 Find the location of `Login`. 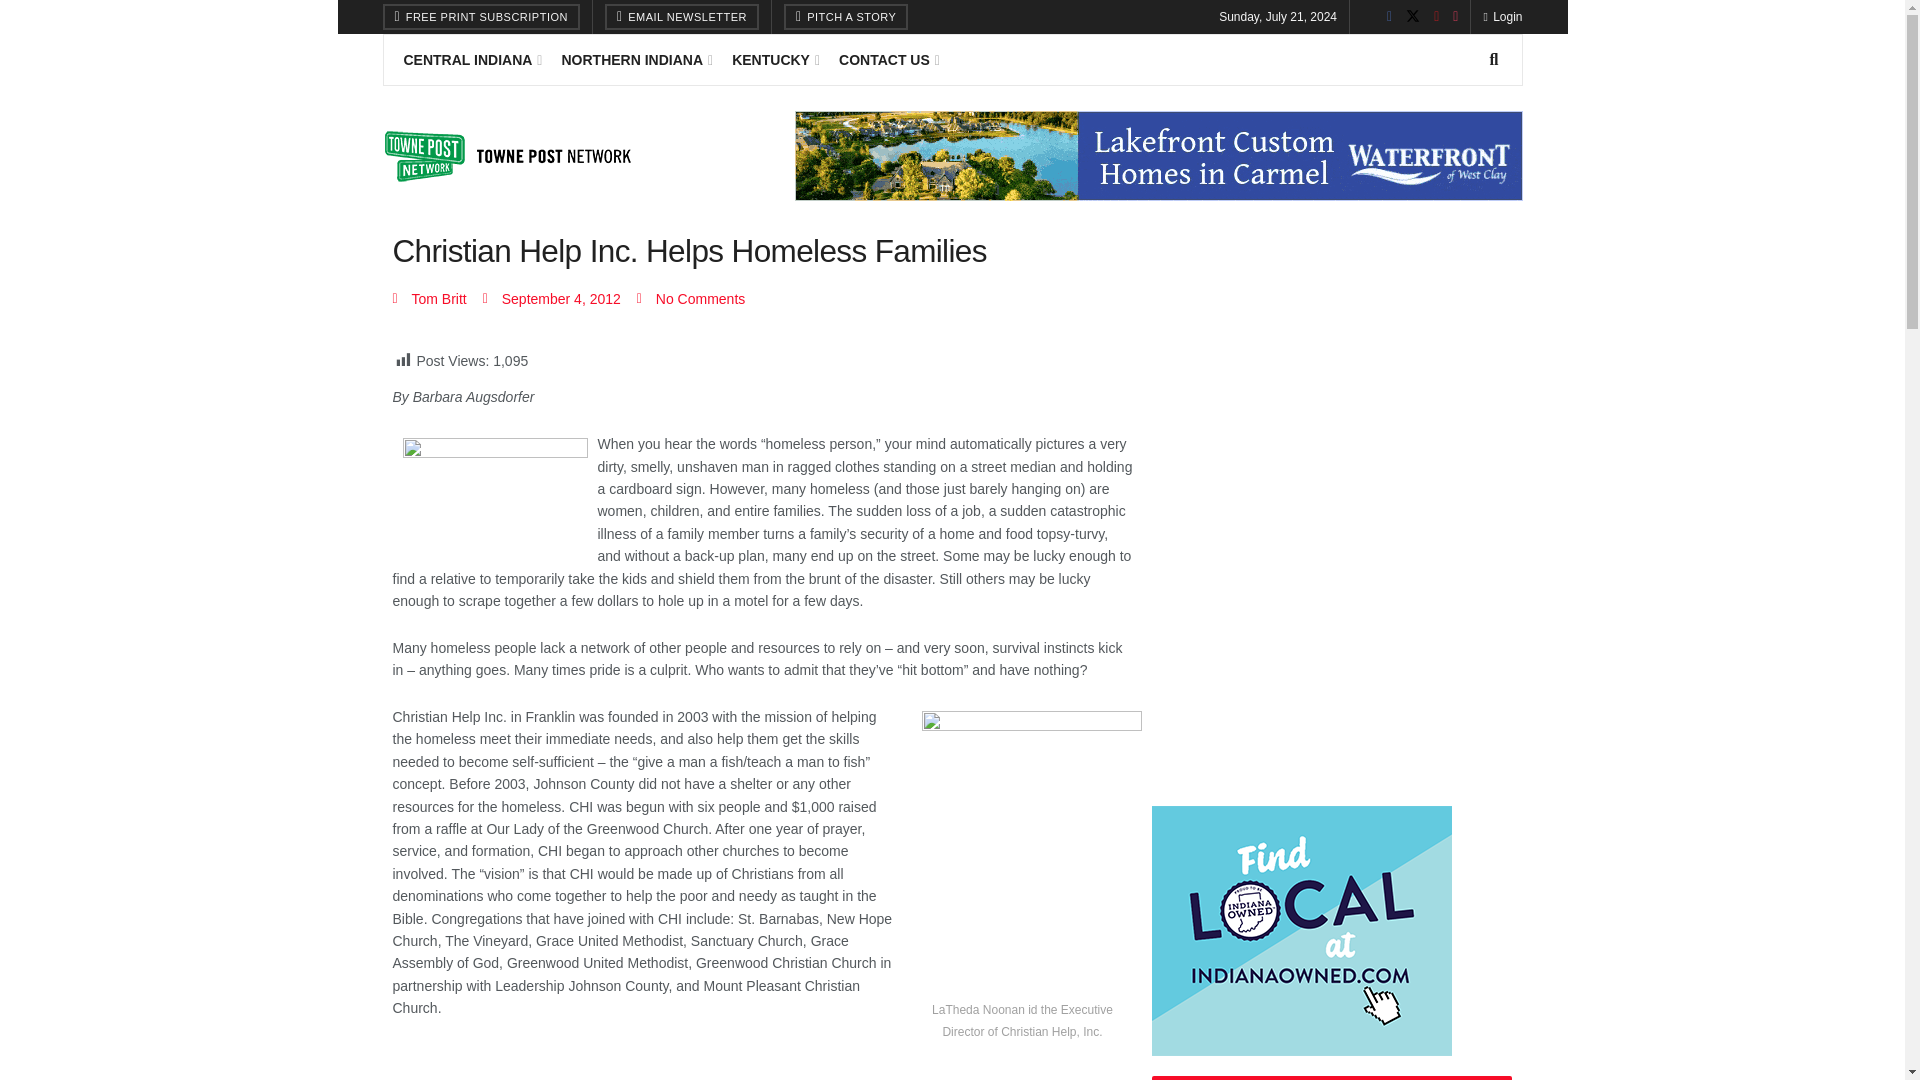

Login is located at coordinates (1502, 16).